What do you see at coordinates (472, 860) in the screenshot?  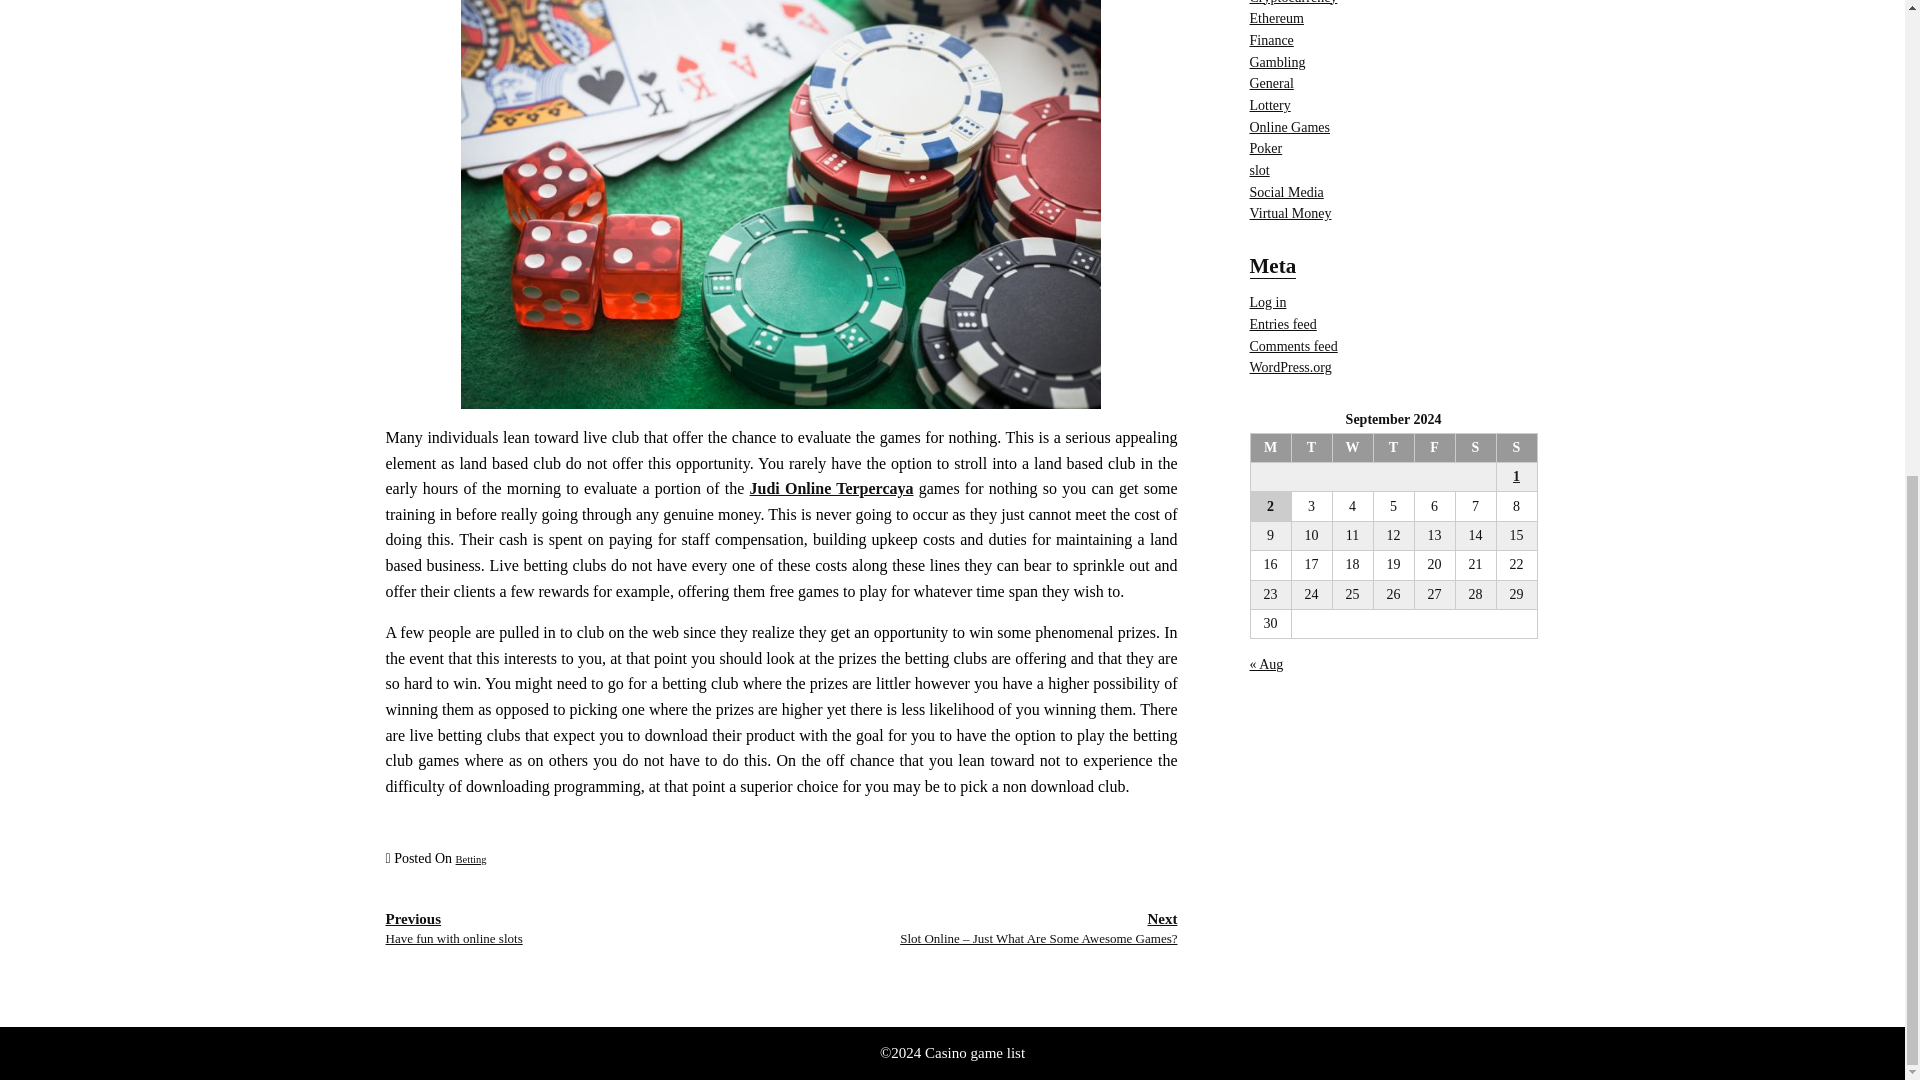 I see `Betting` at bounding box center [472, 860].